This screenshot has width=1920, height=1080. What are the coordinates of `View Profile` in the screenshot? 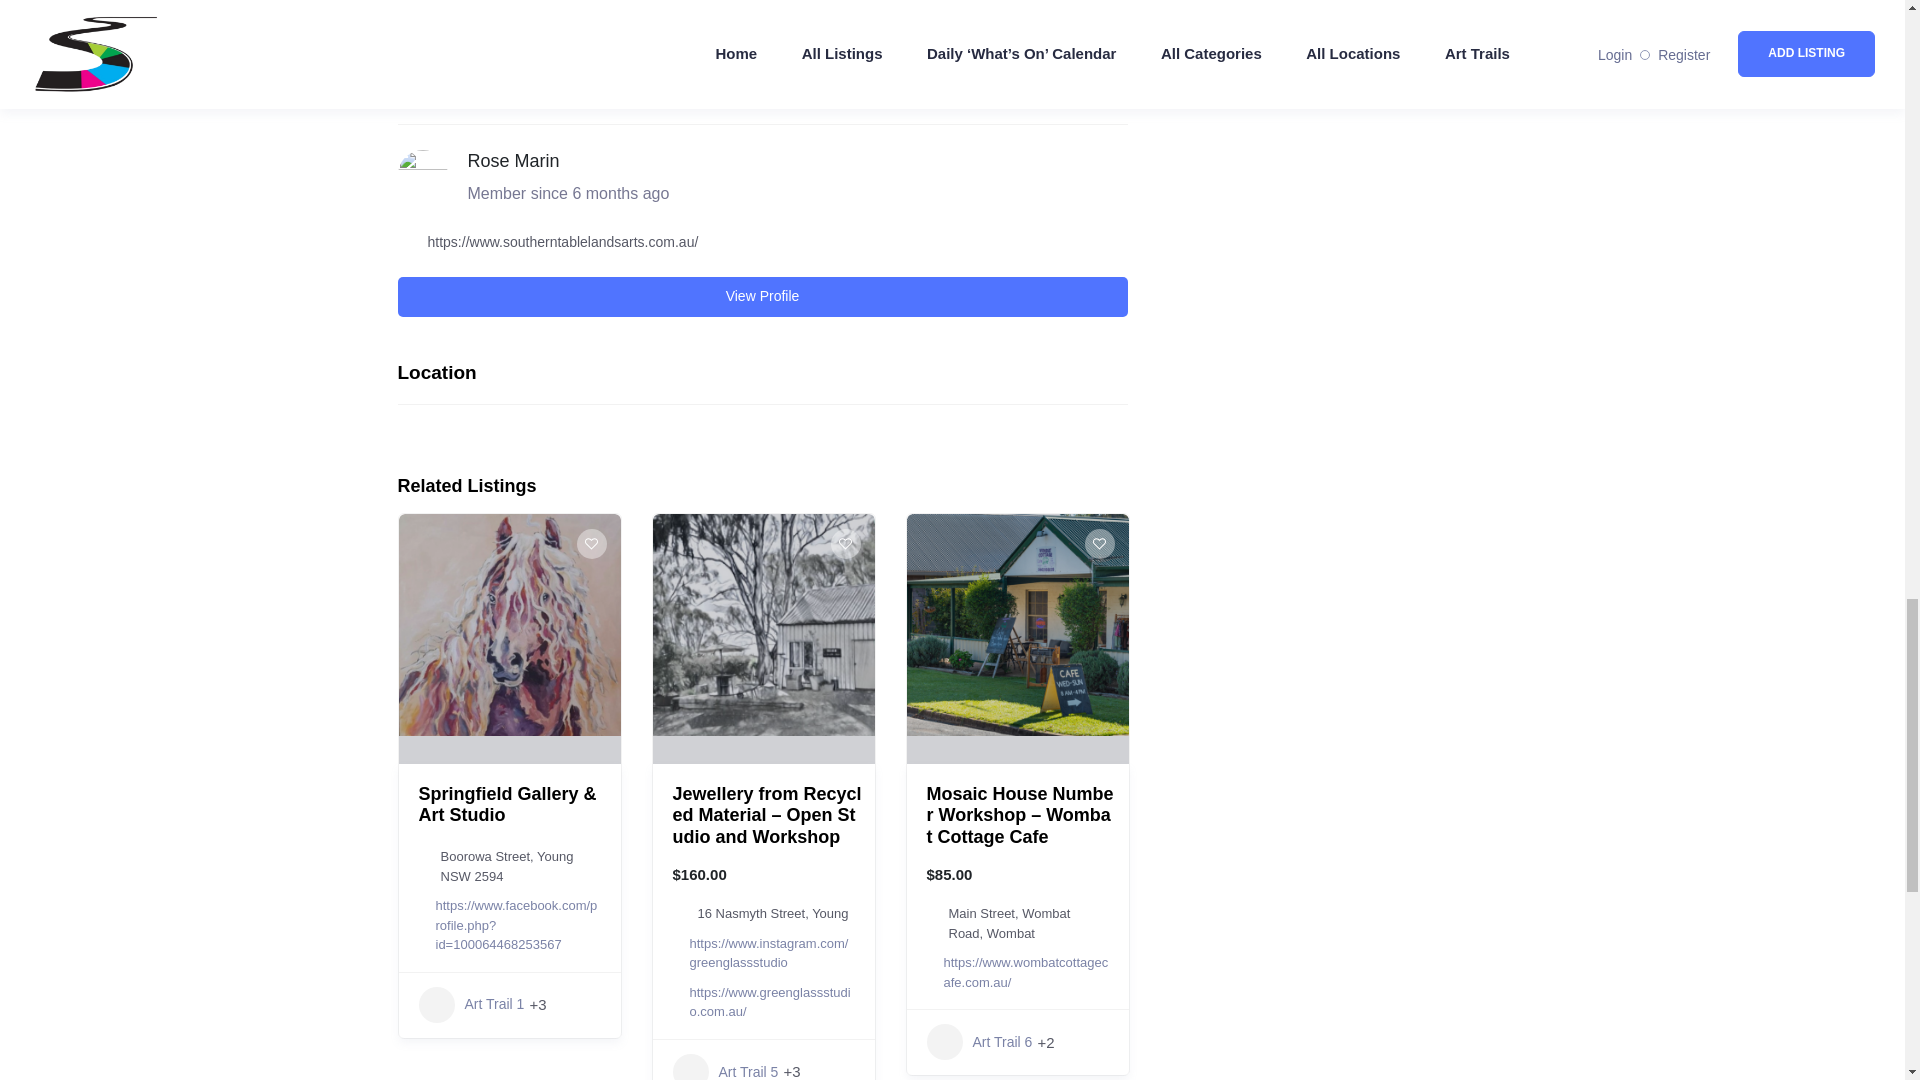 It's located at (762, 296).